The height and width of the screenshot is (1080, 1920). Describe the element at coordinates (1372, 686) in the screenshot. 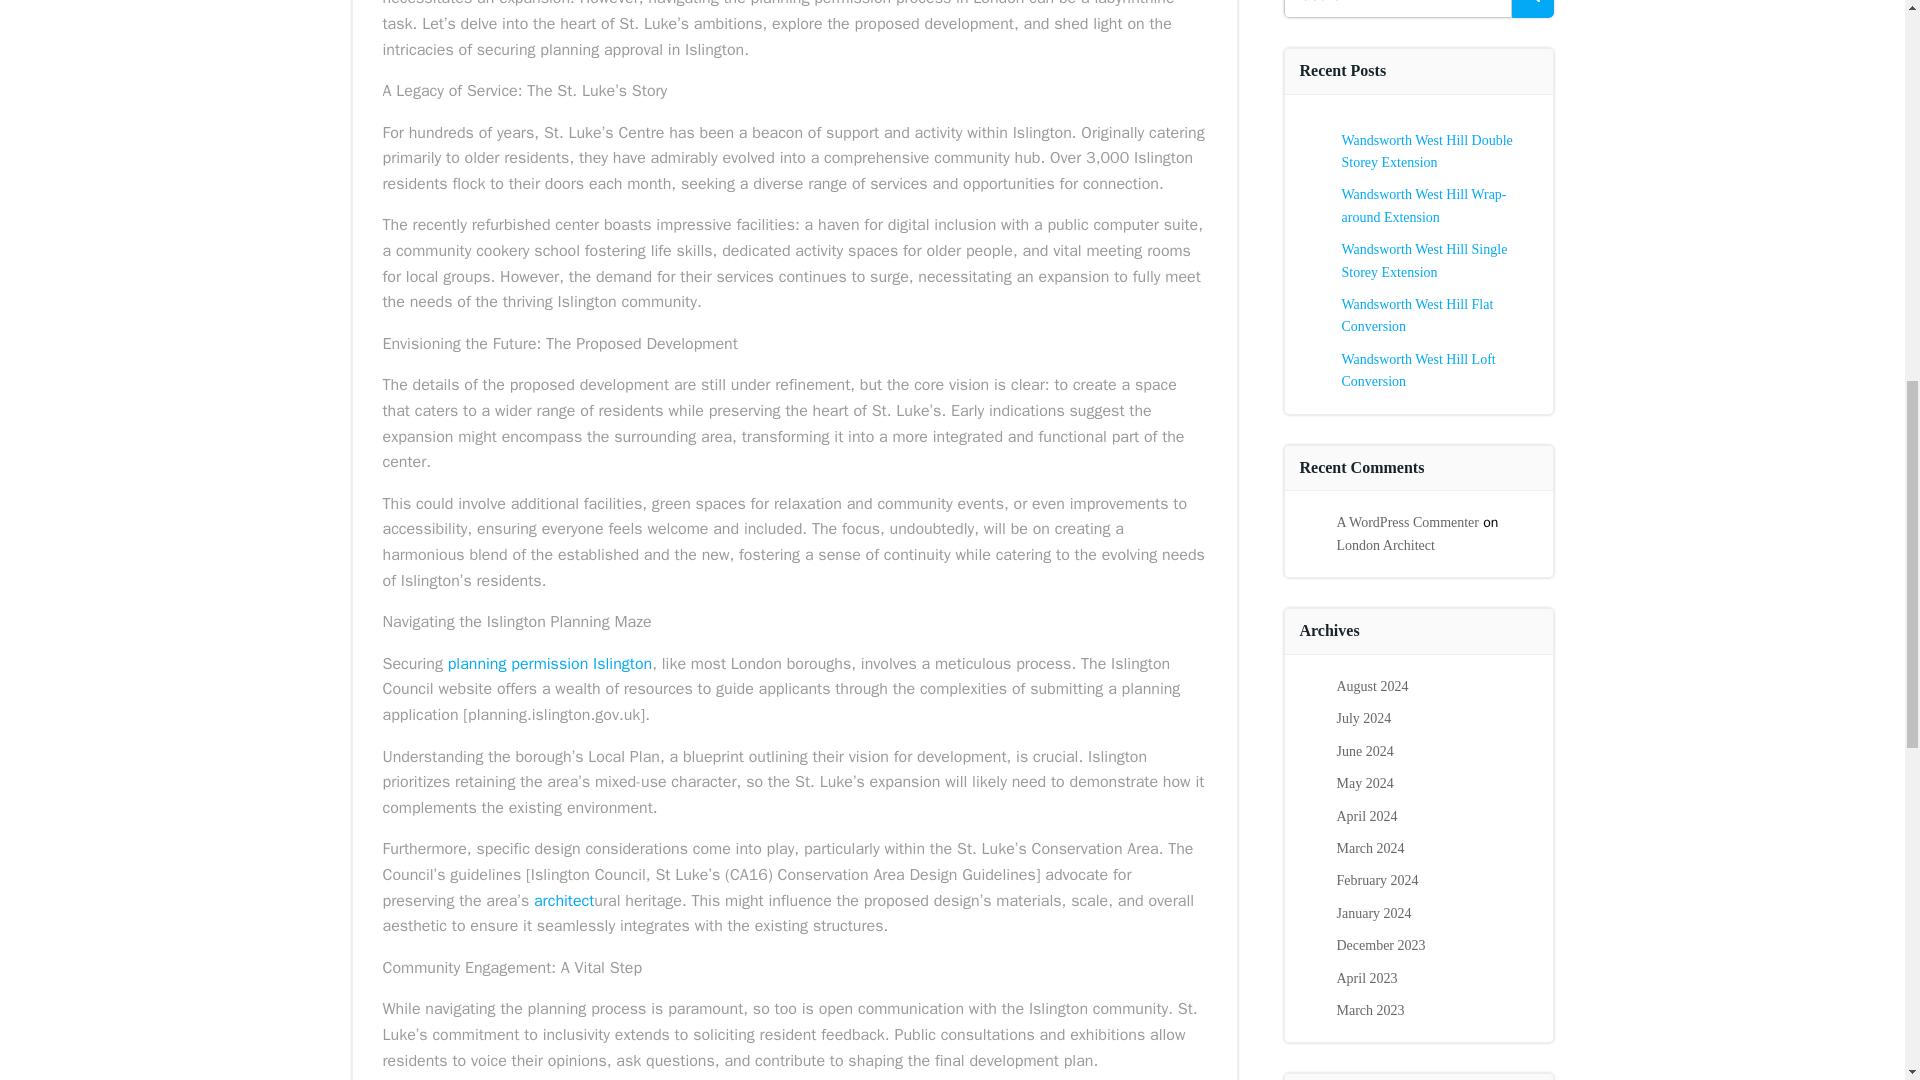

I see `August 2024` at that location.